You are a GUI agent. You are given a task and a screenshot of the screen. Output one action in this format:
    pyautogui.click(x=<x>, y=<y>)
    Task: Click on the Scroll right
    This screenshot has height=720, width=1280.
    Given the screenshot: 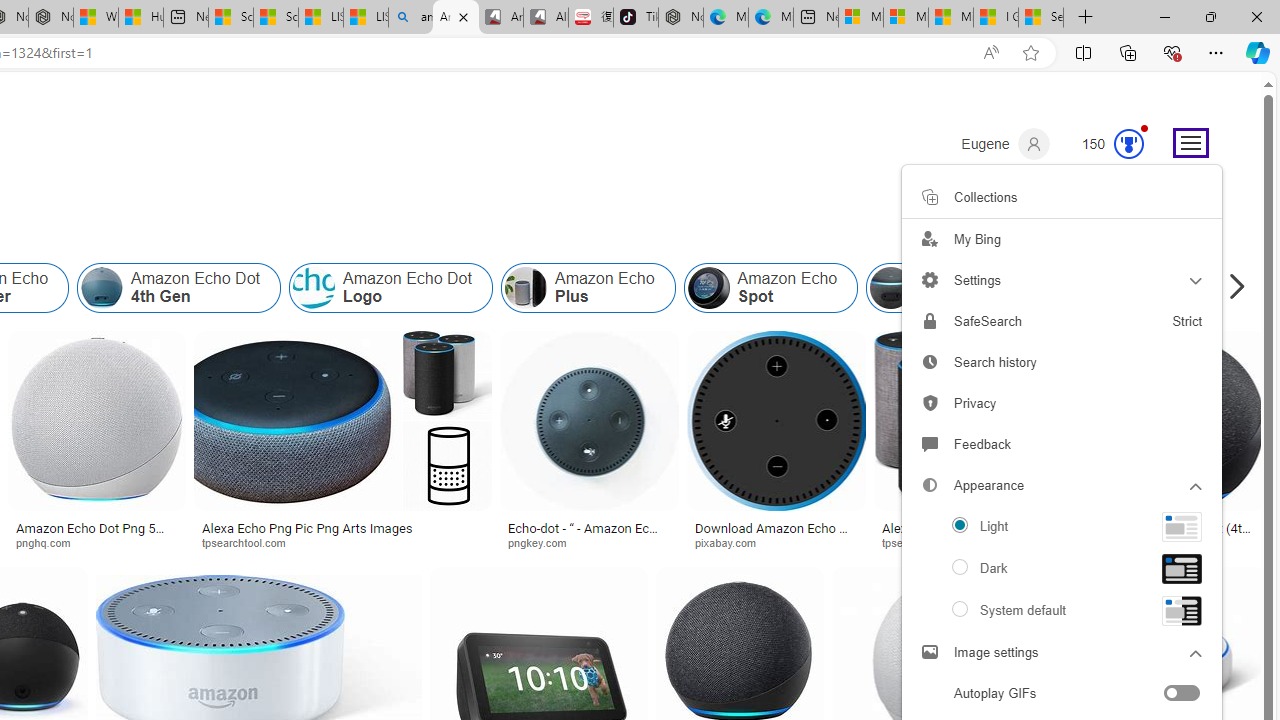 What is the action you would take?
    pyautogui.click(x=1232, y=288)
    